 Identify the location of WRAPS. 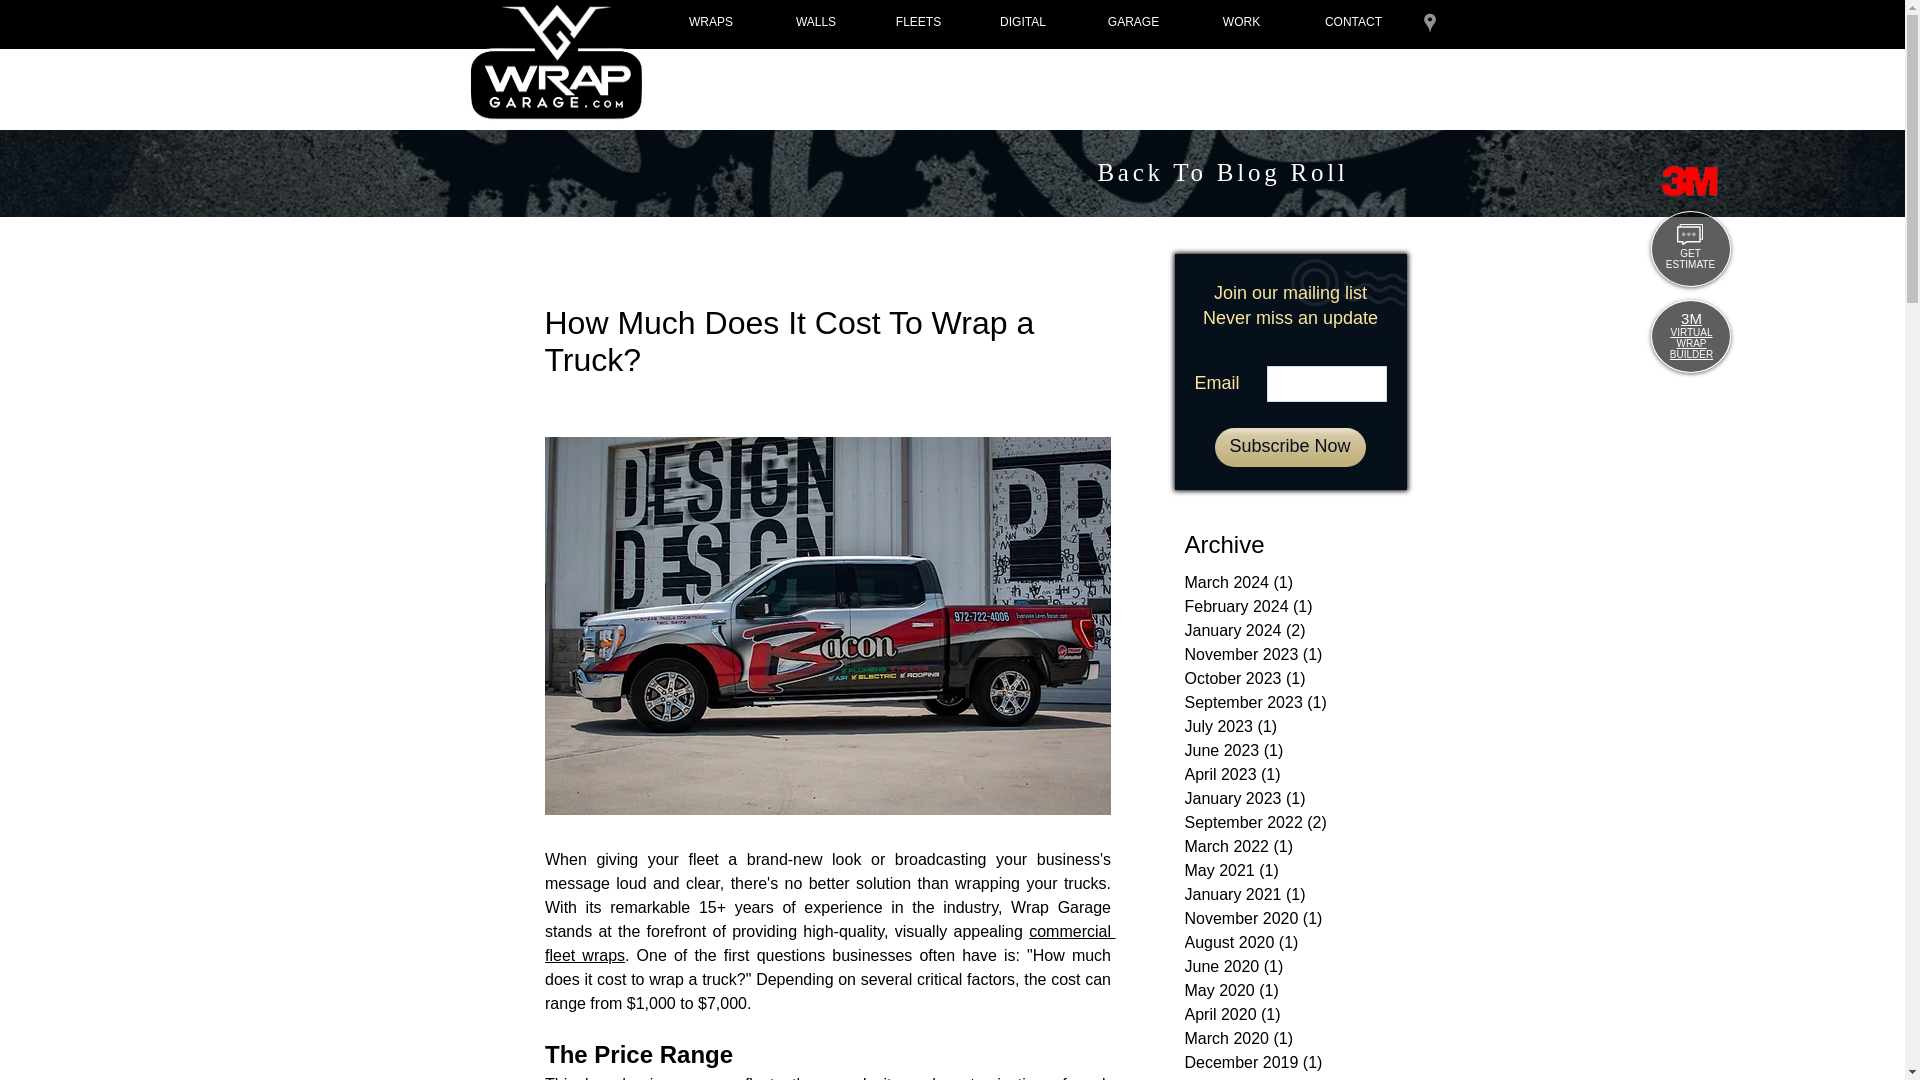
(711, 21).